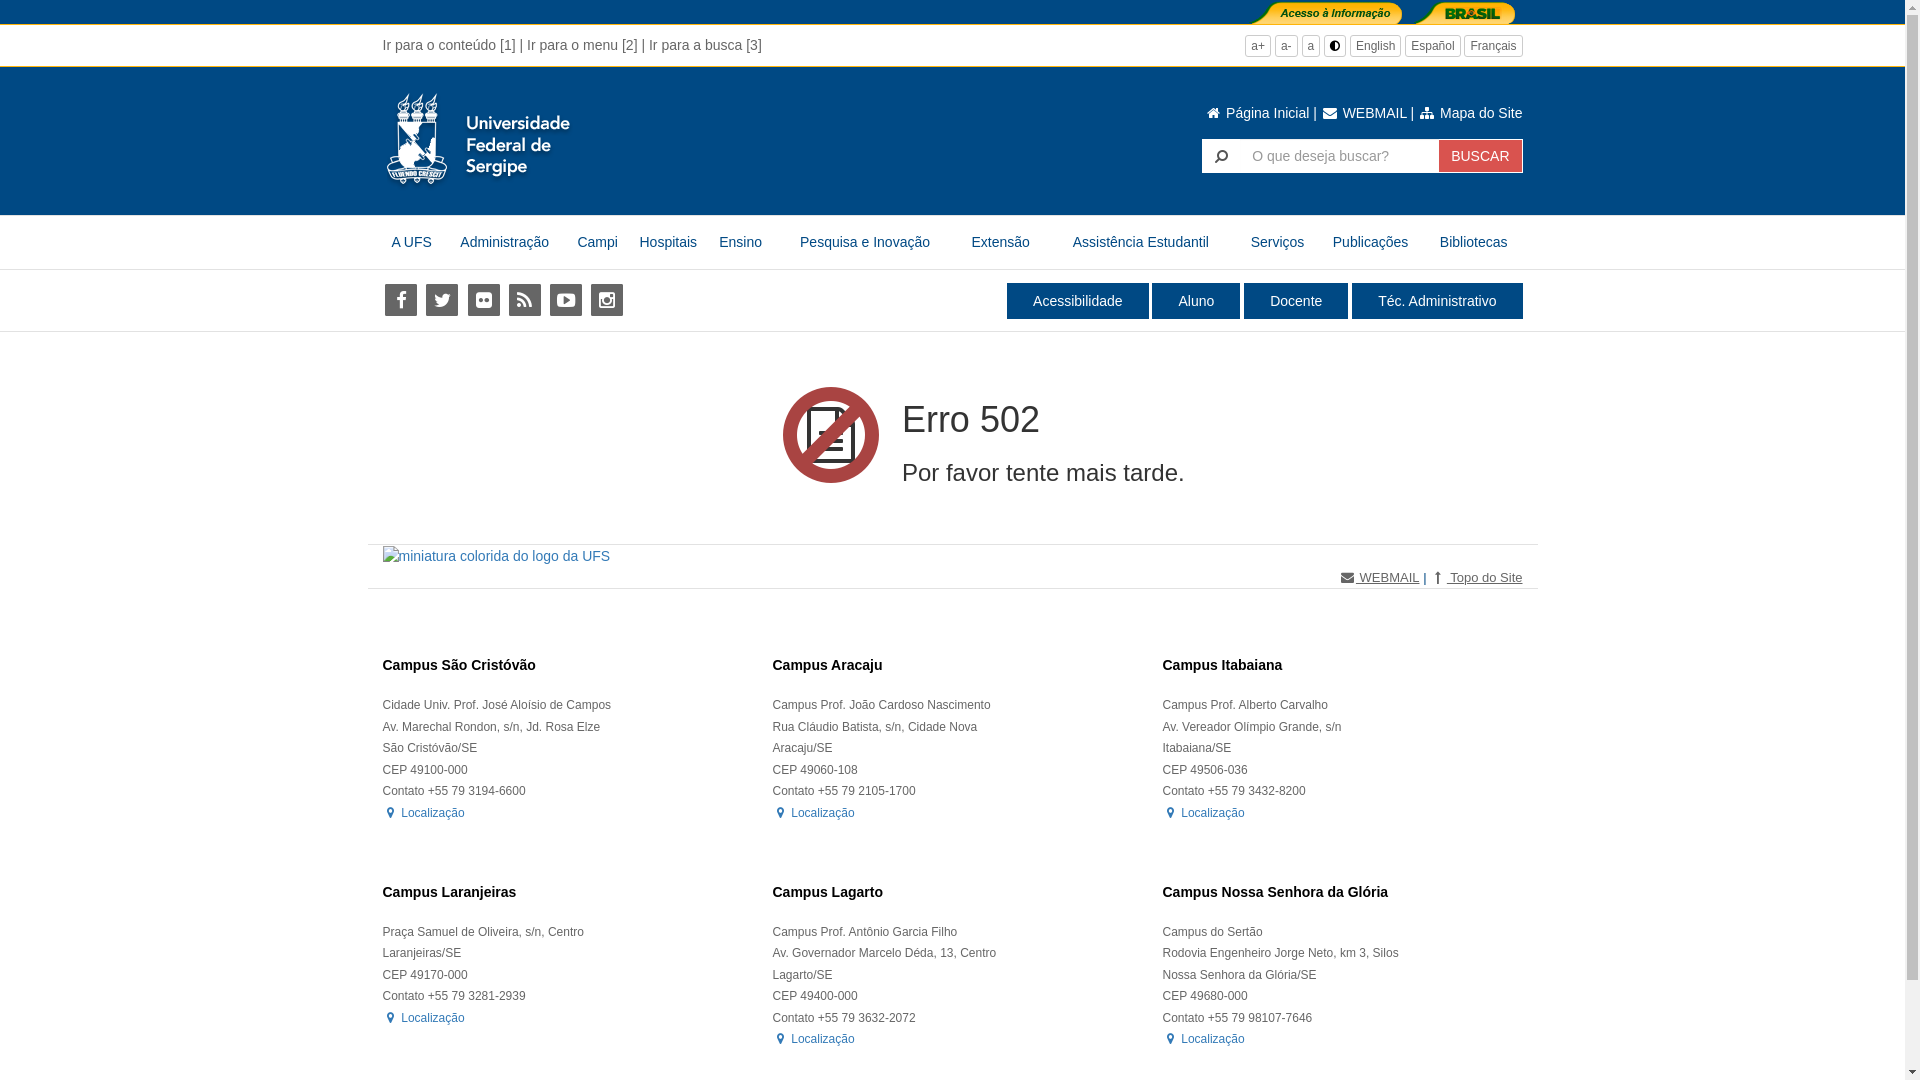 The width and height of the screenshot is (1920, 1080). Describe the element at coordinates (1312, 46) in the screenshot. I see `a` at that location.